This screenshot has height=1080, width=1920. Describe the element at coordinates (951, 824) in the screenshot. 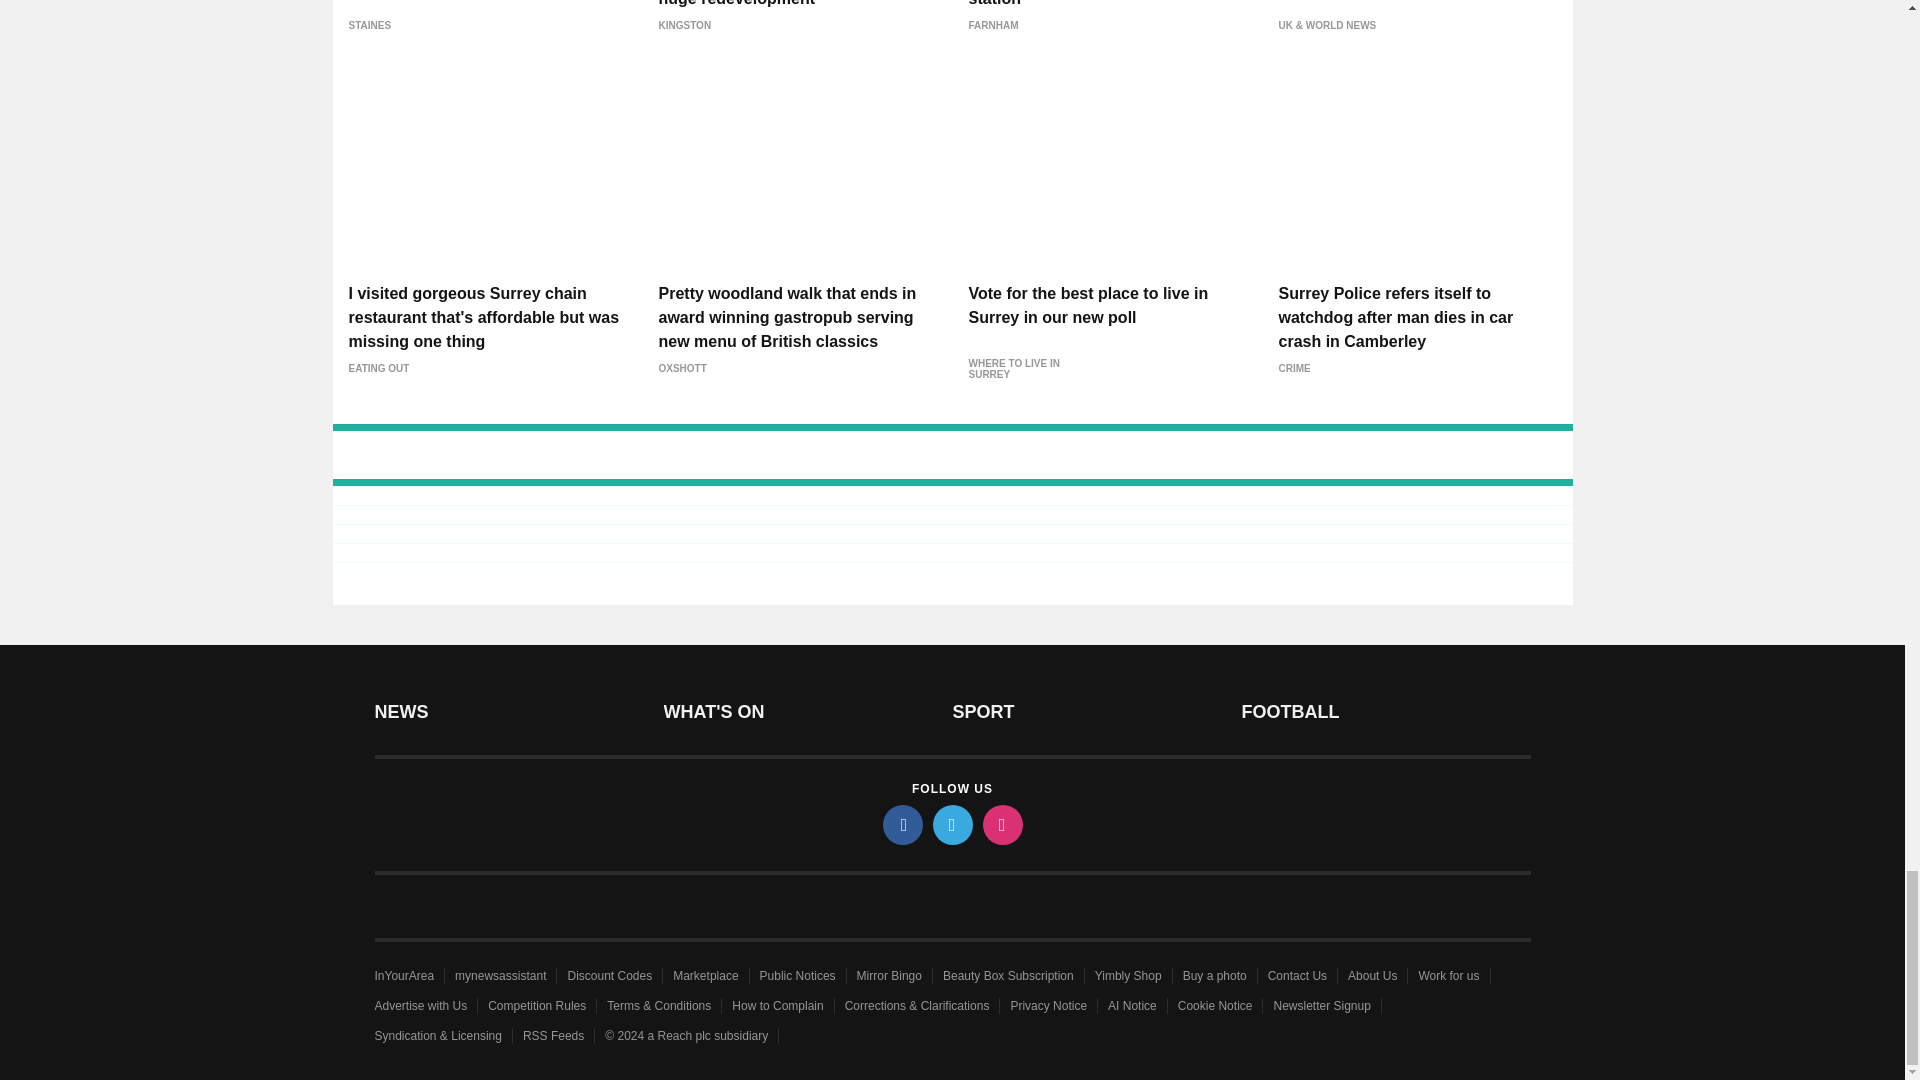

I see `twitter` at that location.